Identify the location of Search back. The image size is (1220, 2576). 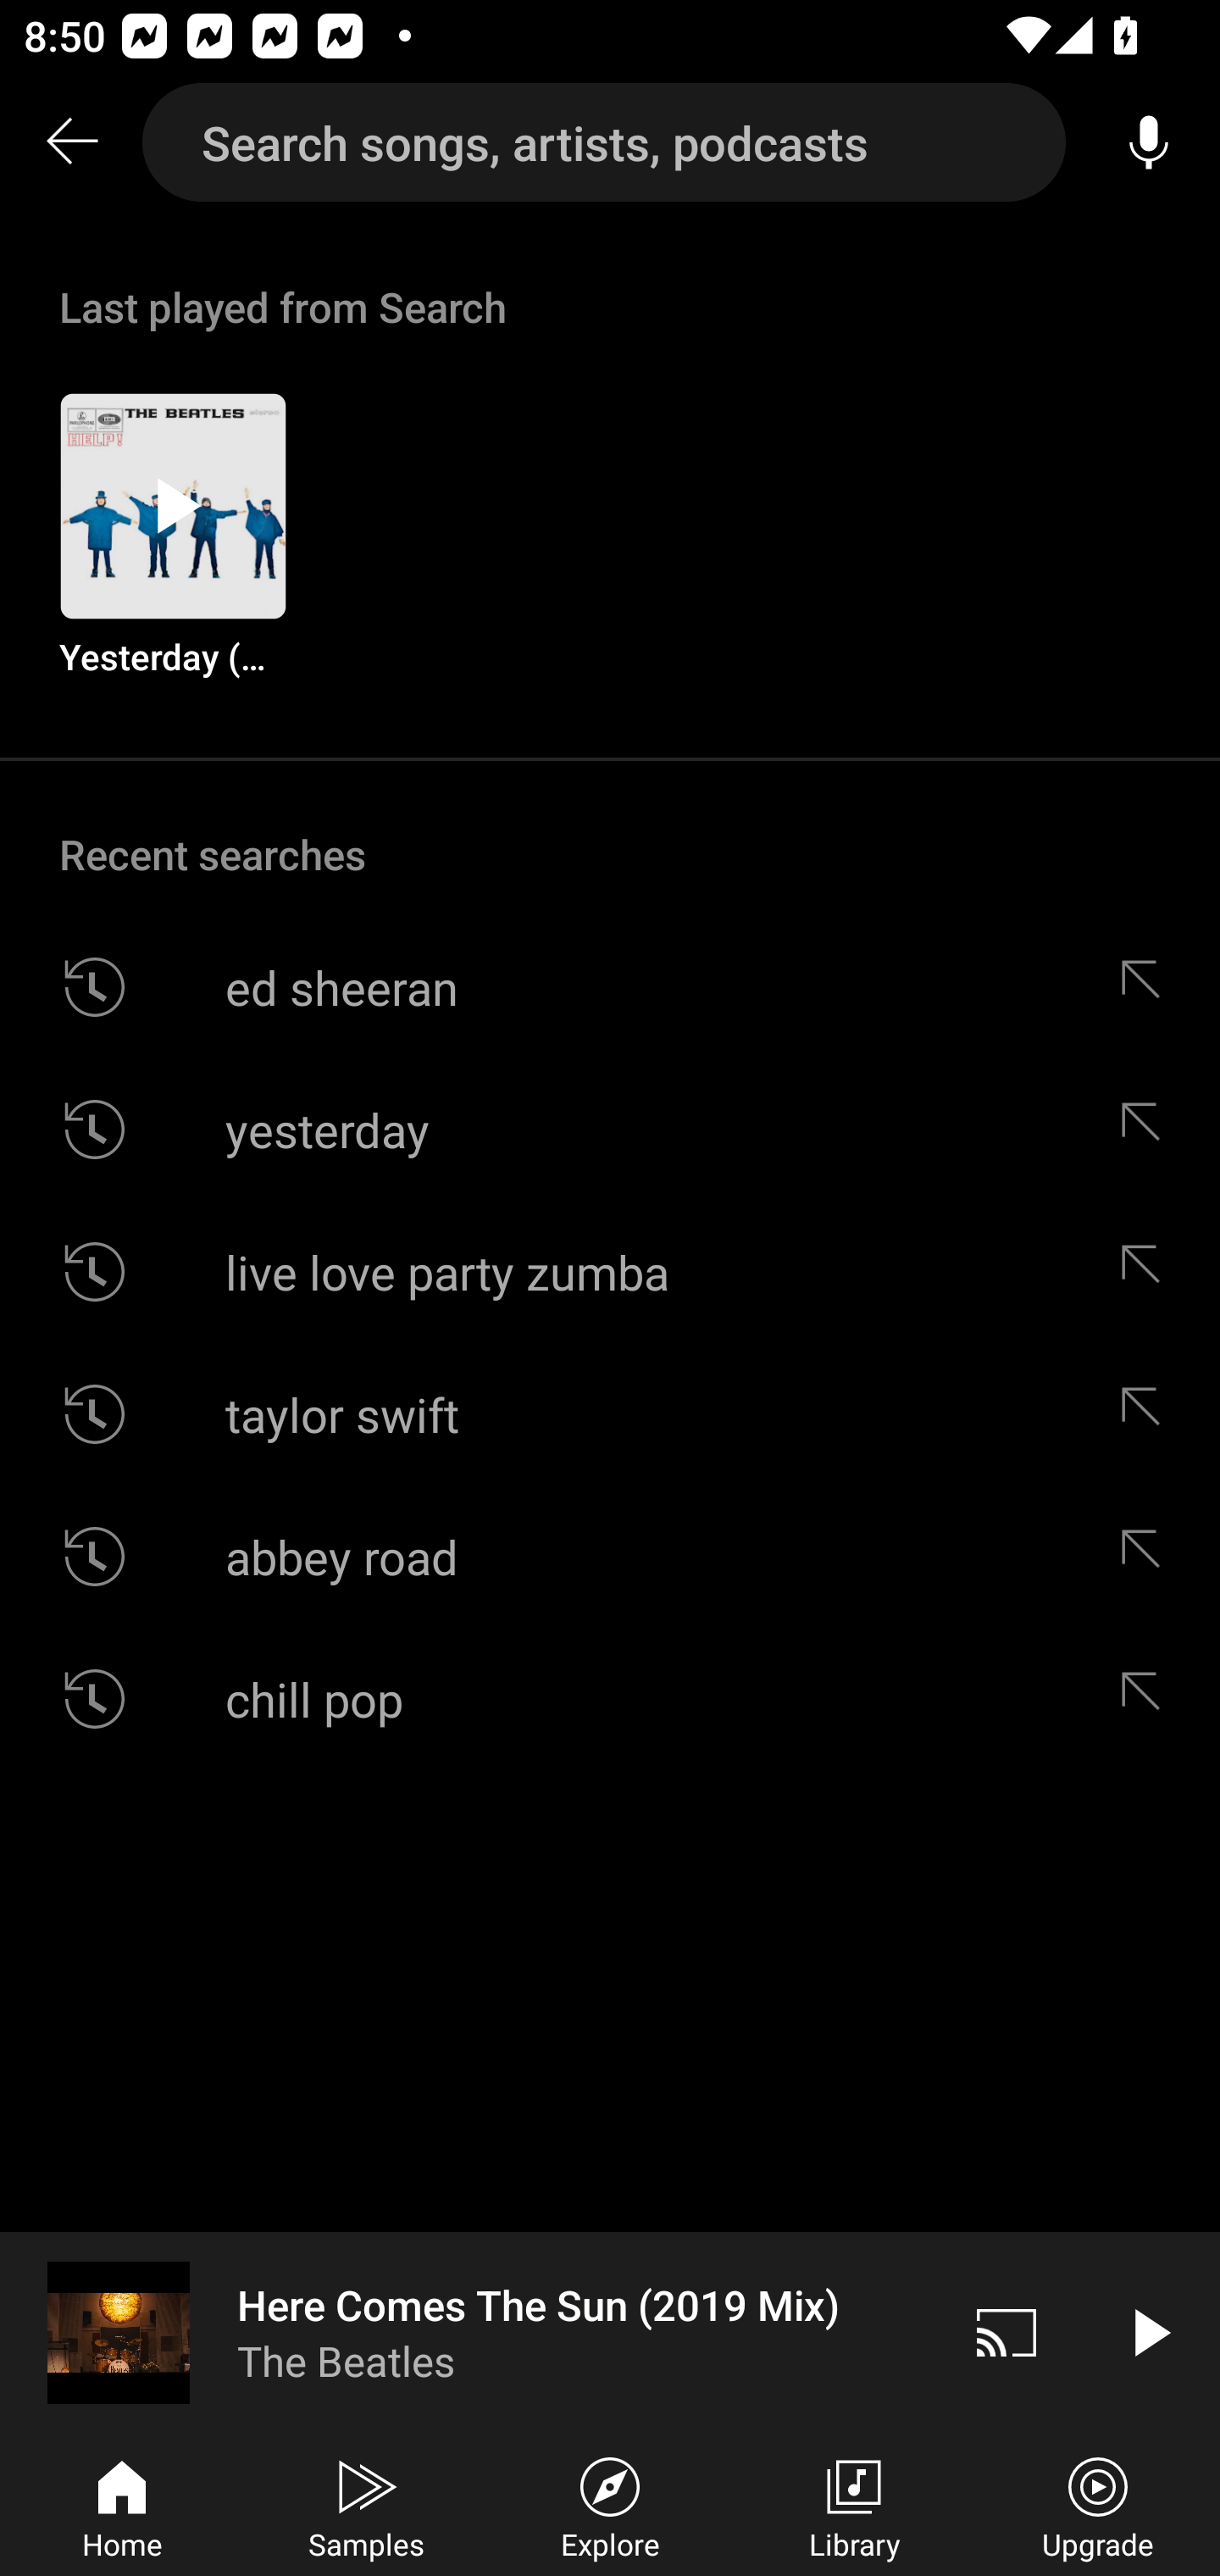
(71, 142).